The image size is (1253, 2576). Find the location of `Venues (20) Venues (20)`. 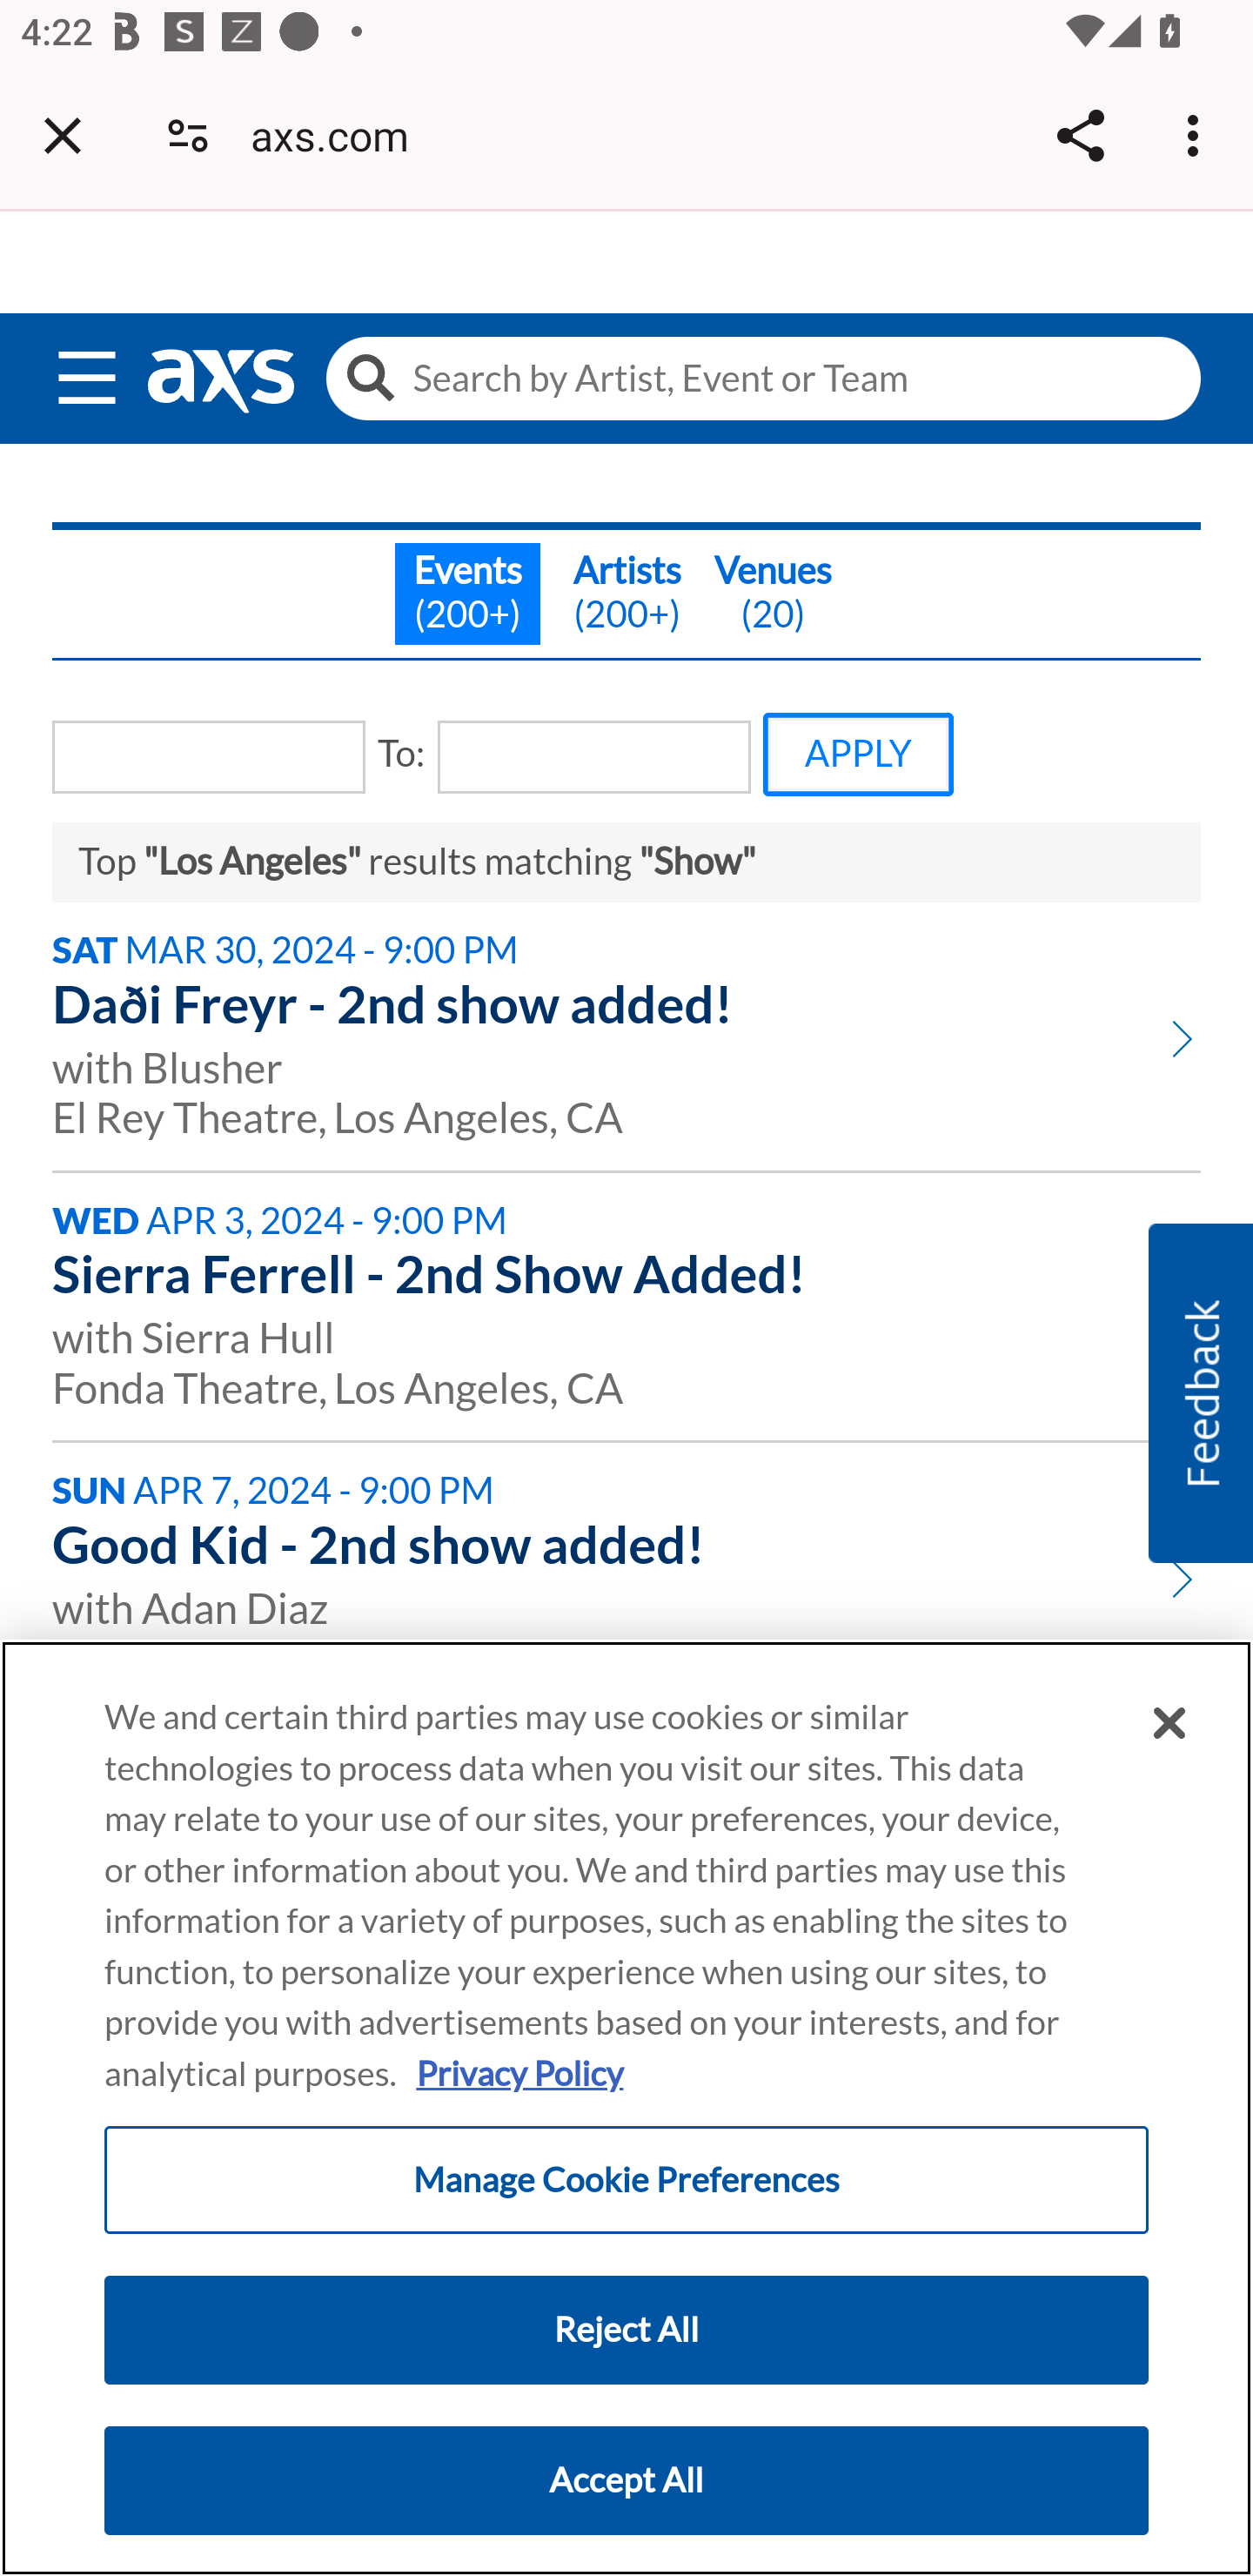

Venues (20) Venues (20) is located at coordinates (773, 594).